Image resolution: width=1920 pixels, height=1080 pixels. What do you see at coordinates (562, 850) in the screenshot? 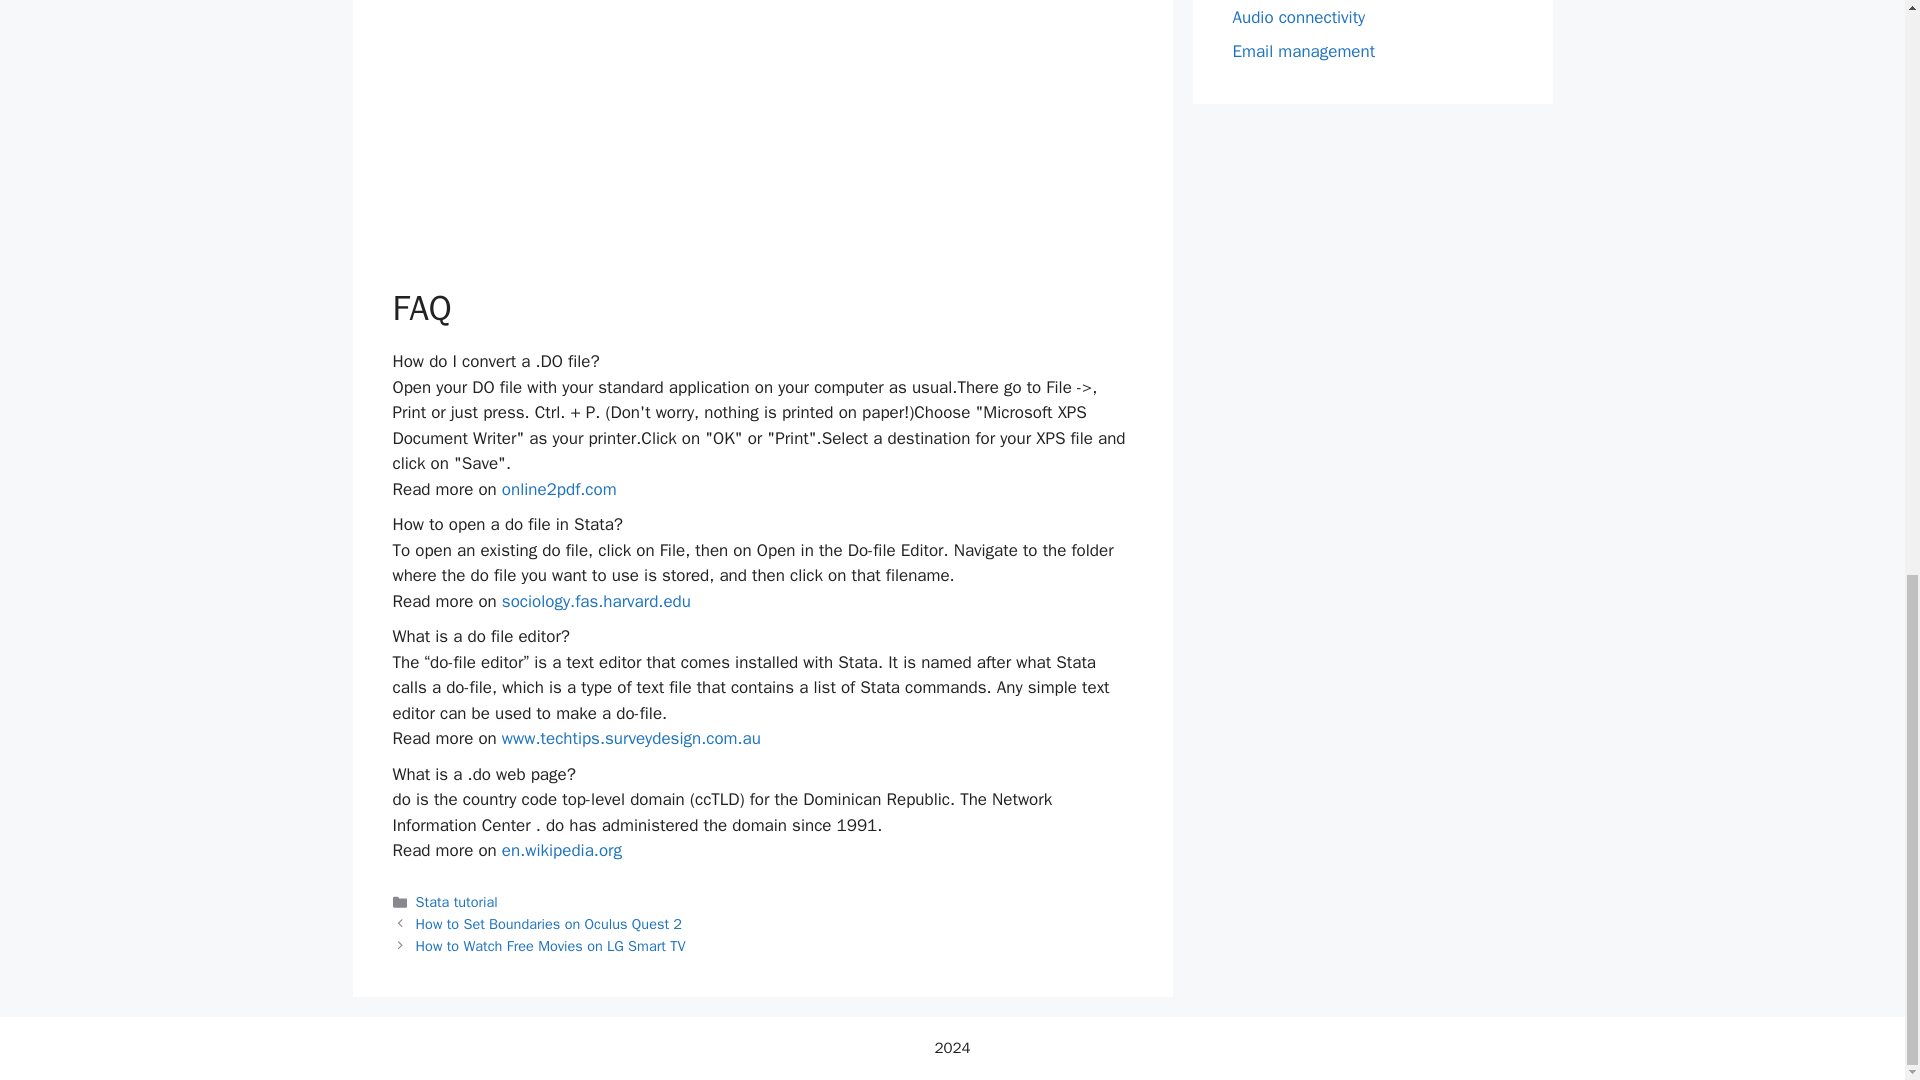
I see `en.wikipedia.org` at bounding box center [562, 850].